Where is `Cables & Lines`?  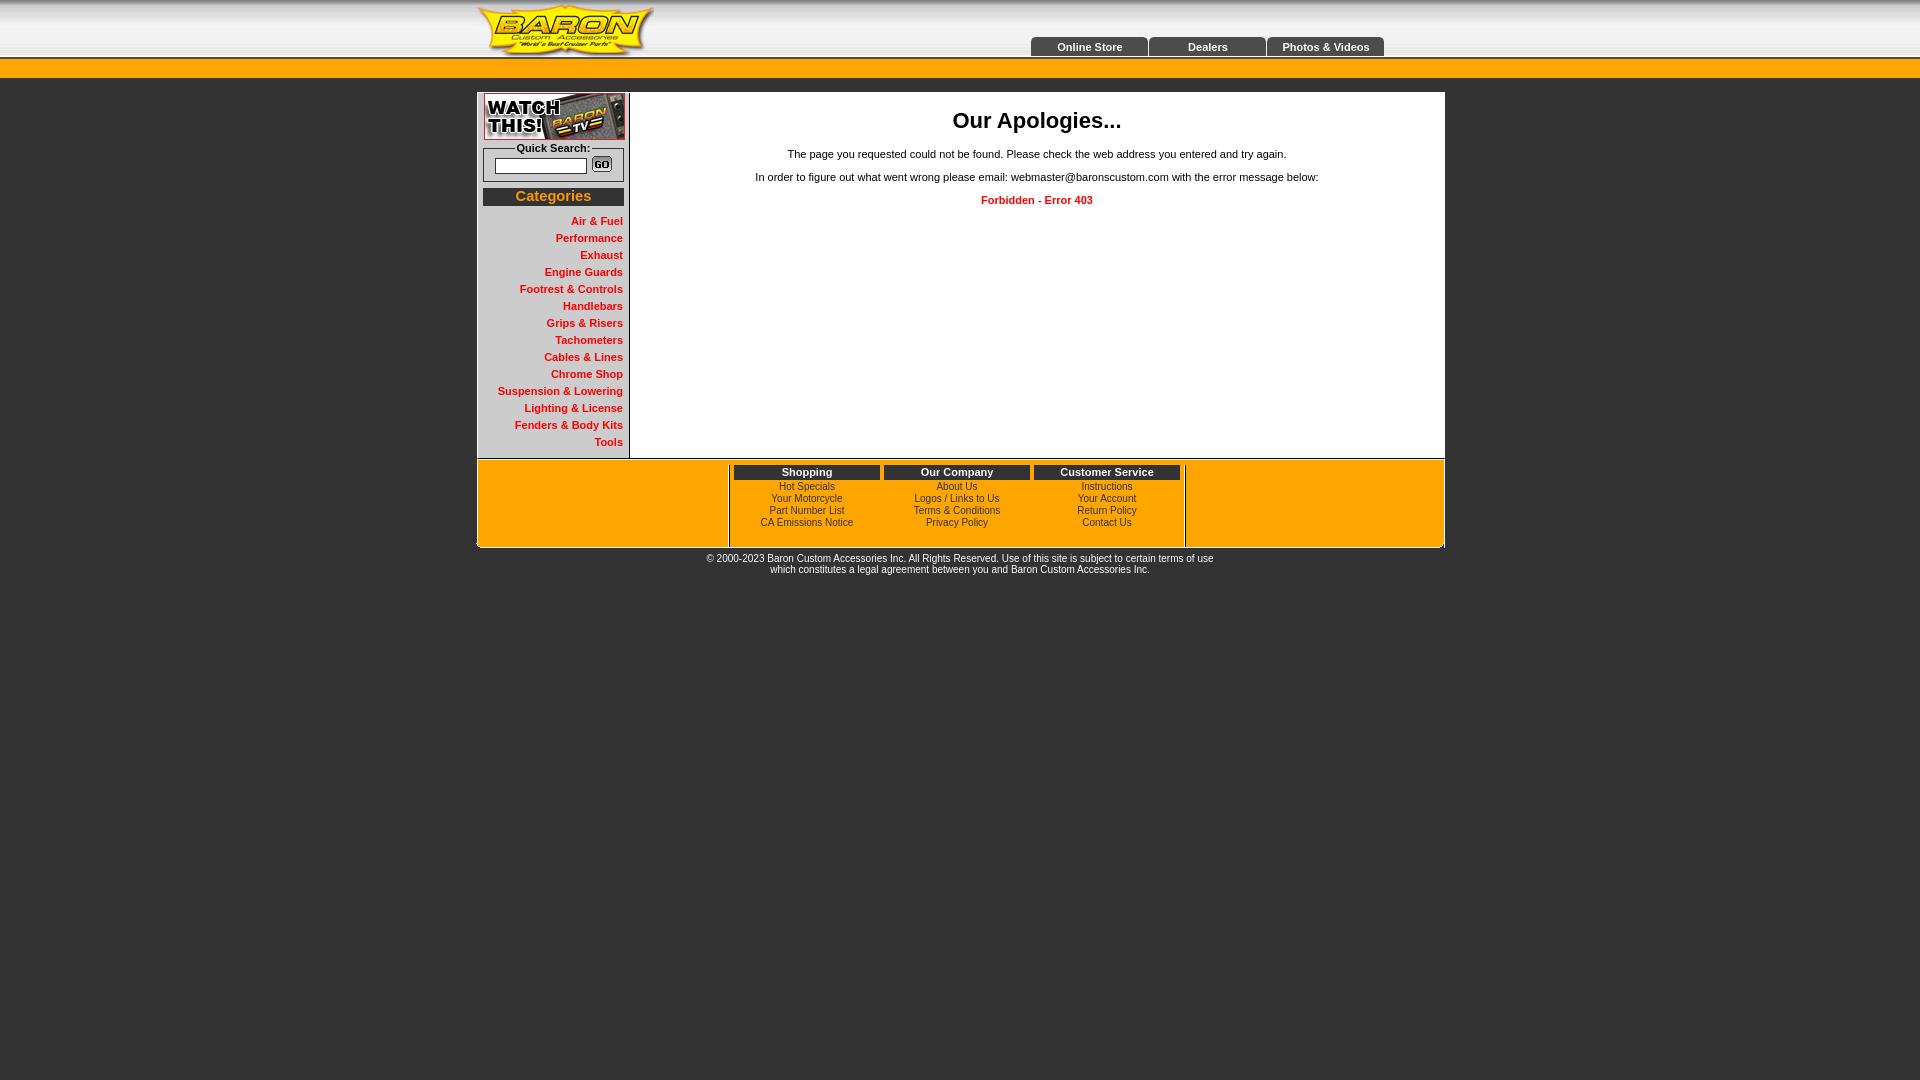 Cables & Lines is located at coordinates (584, 357).